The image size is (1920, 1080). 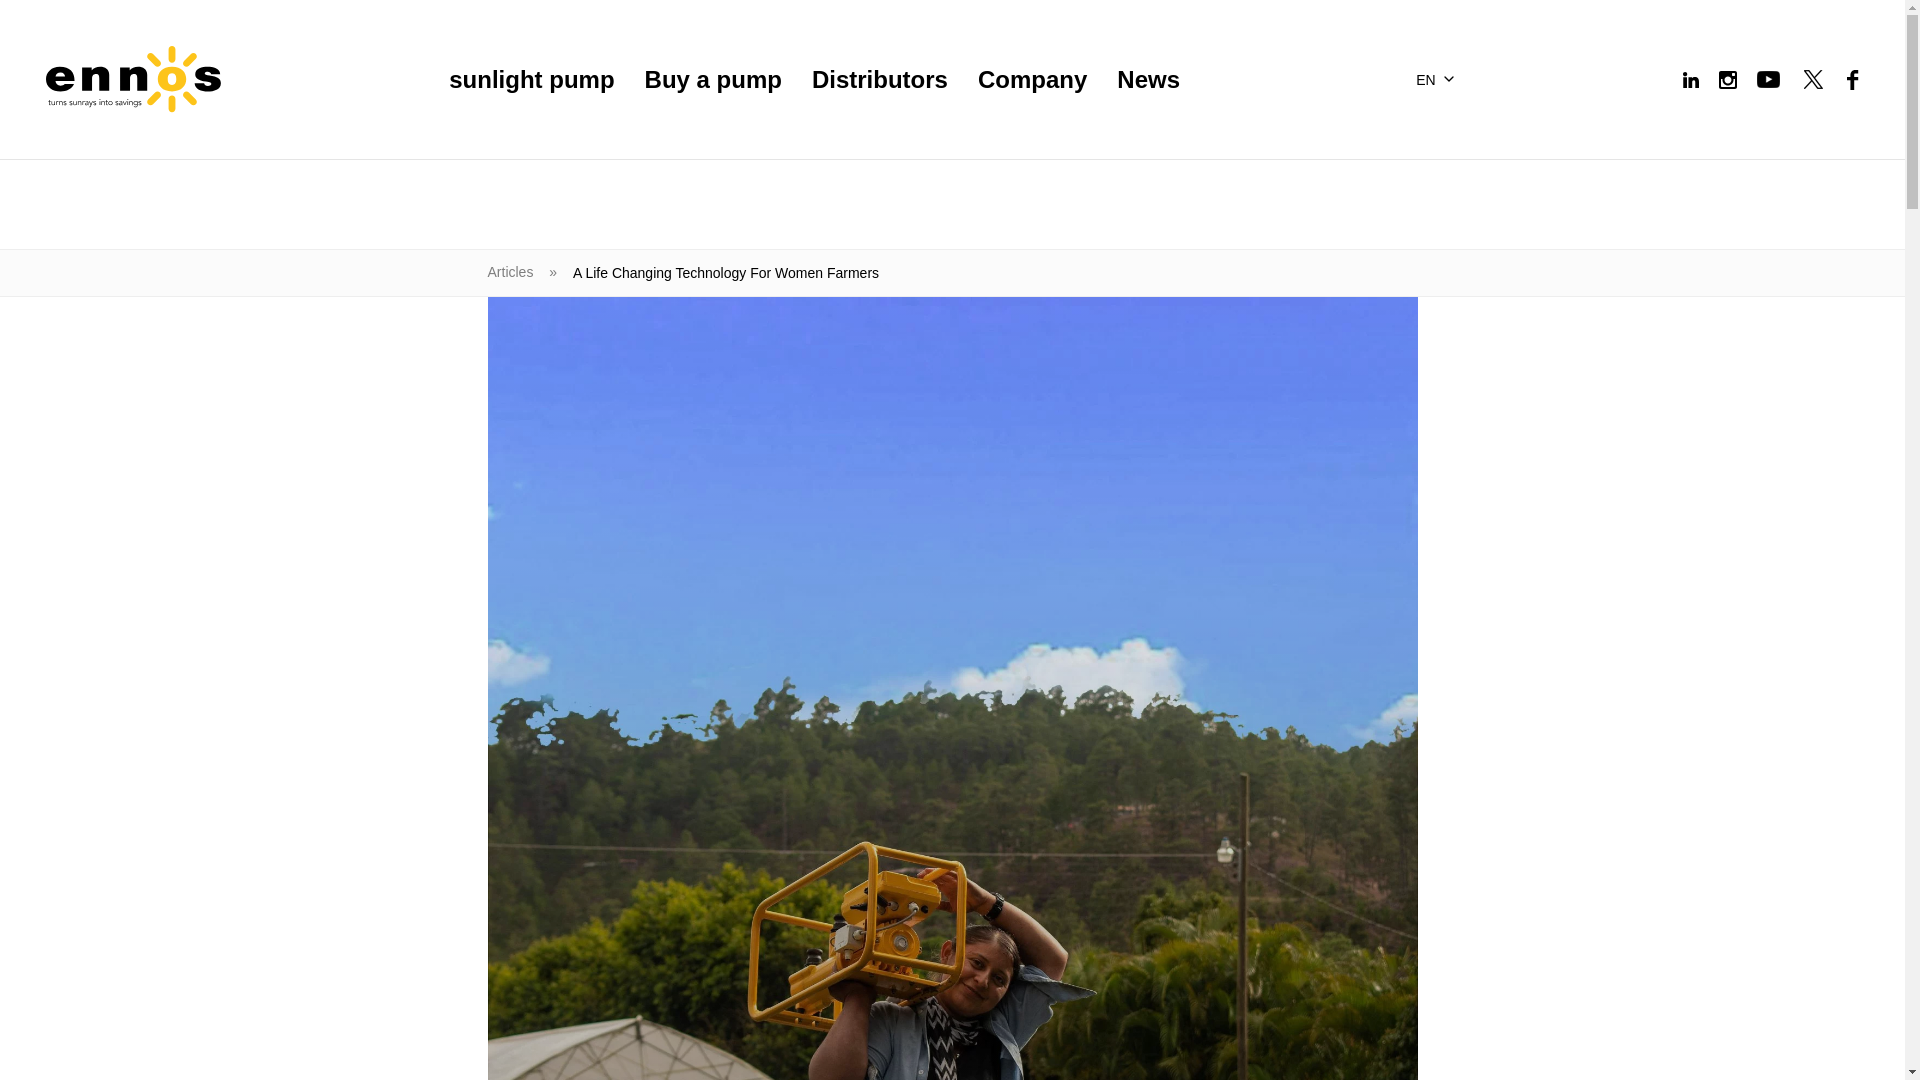 What do you see at coordinates (1438, 80) in the screenshot?
I see `EN` at bounding box center [1438, 80].